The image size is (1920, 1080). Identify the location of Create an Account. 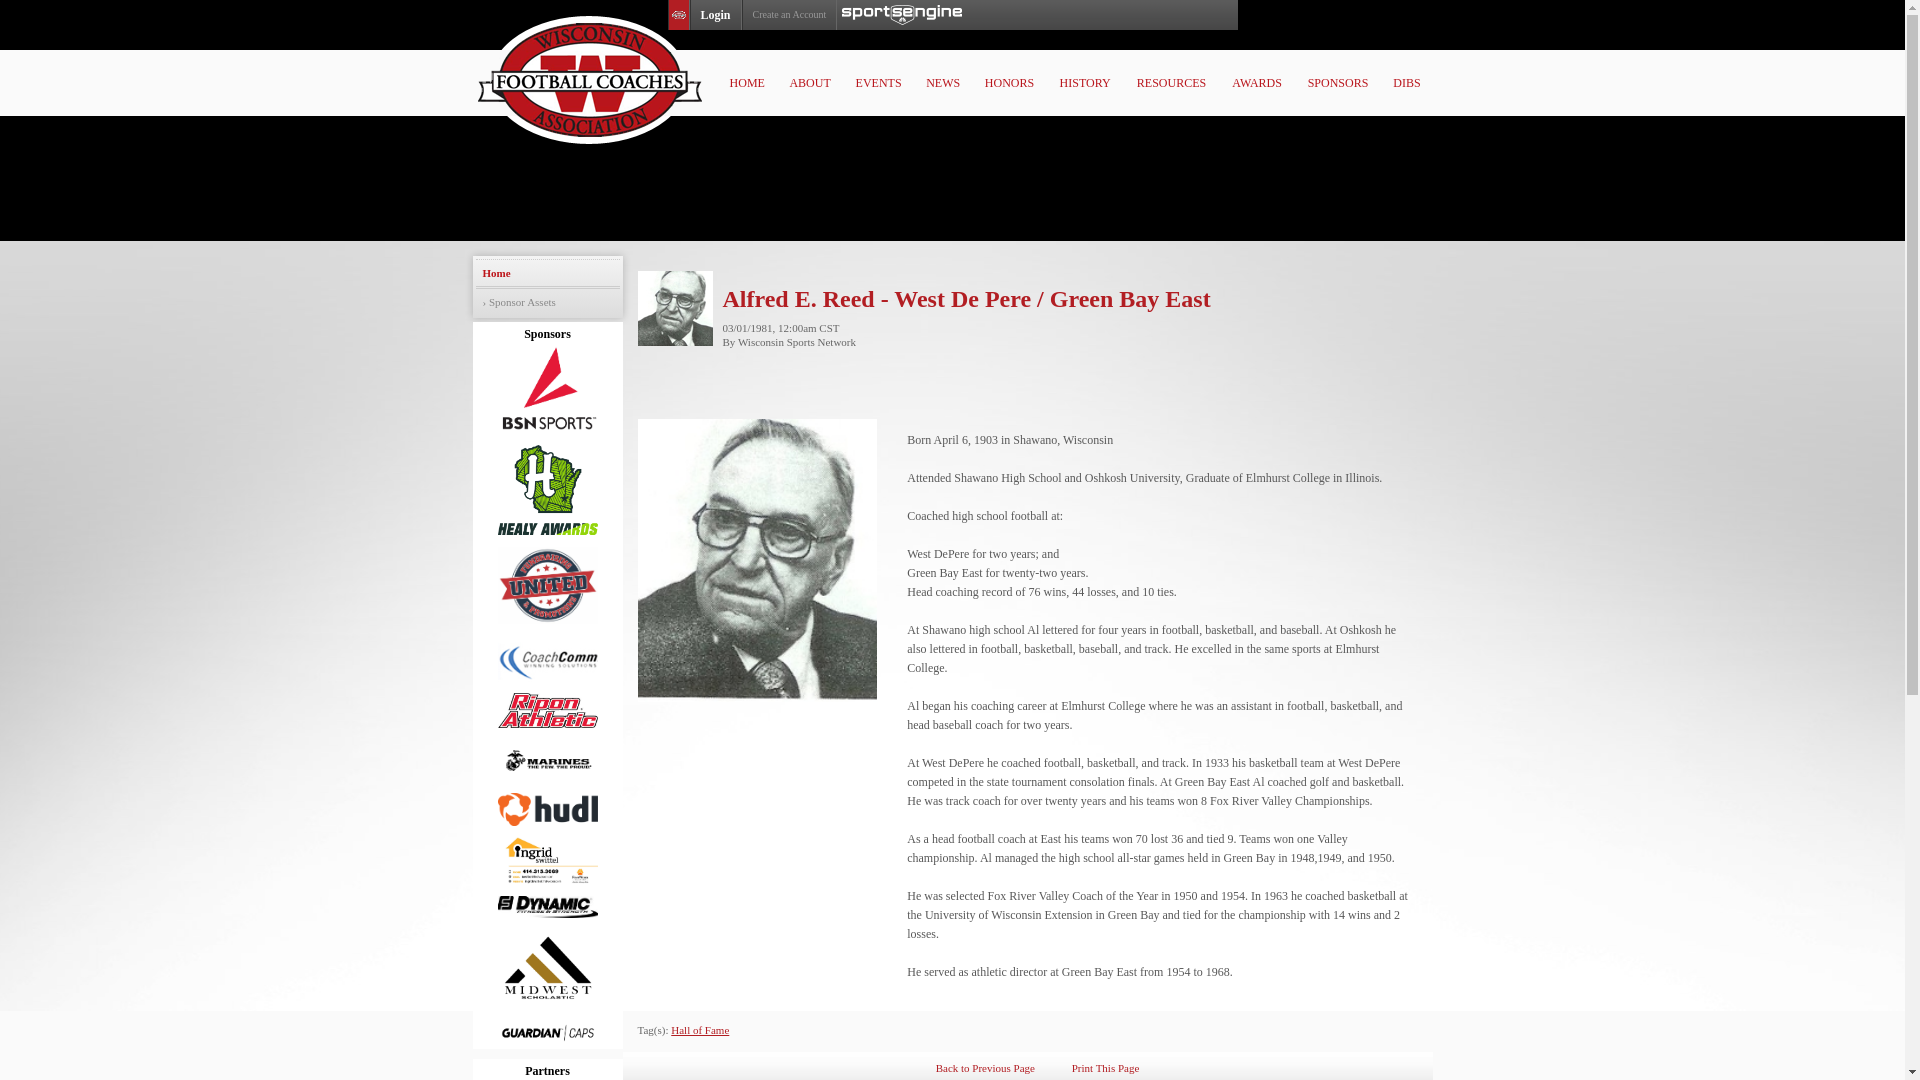
(789, 15).